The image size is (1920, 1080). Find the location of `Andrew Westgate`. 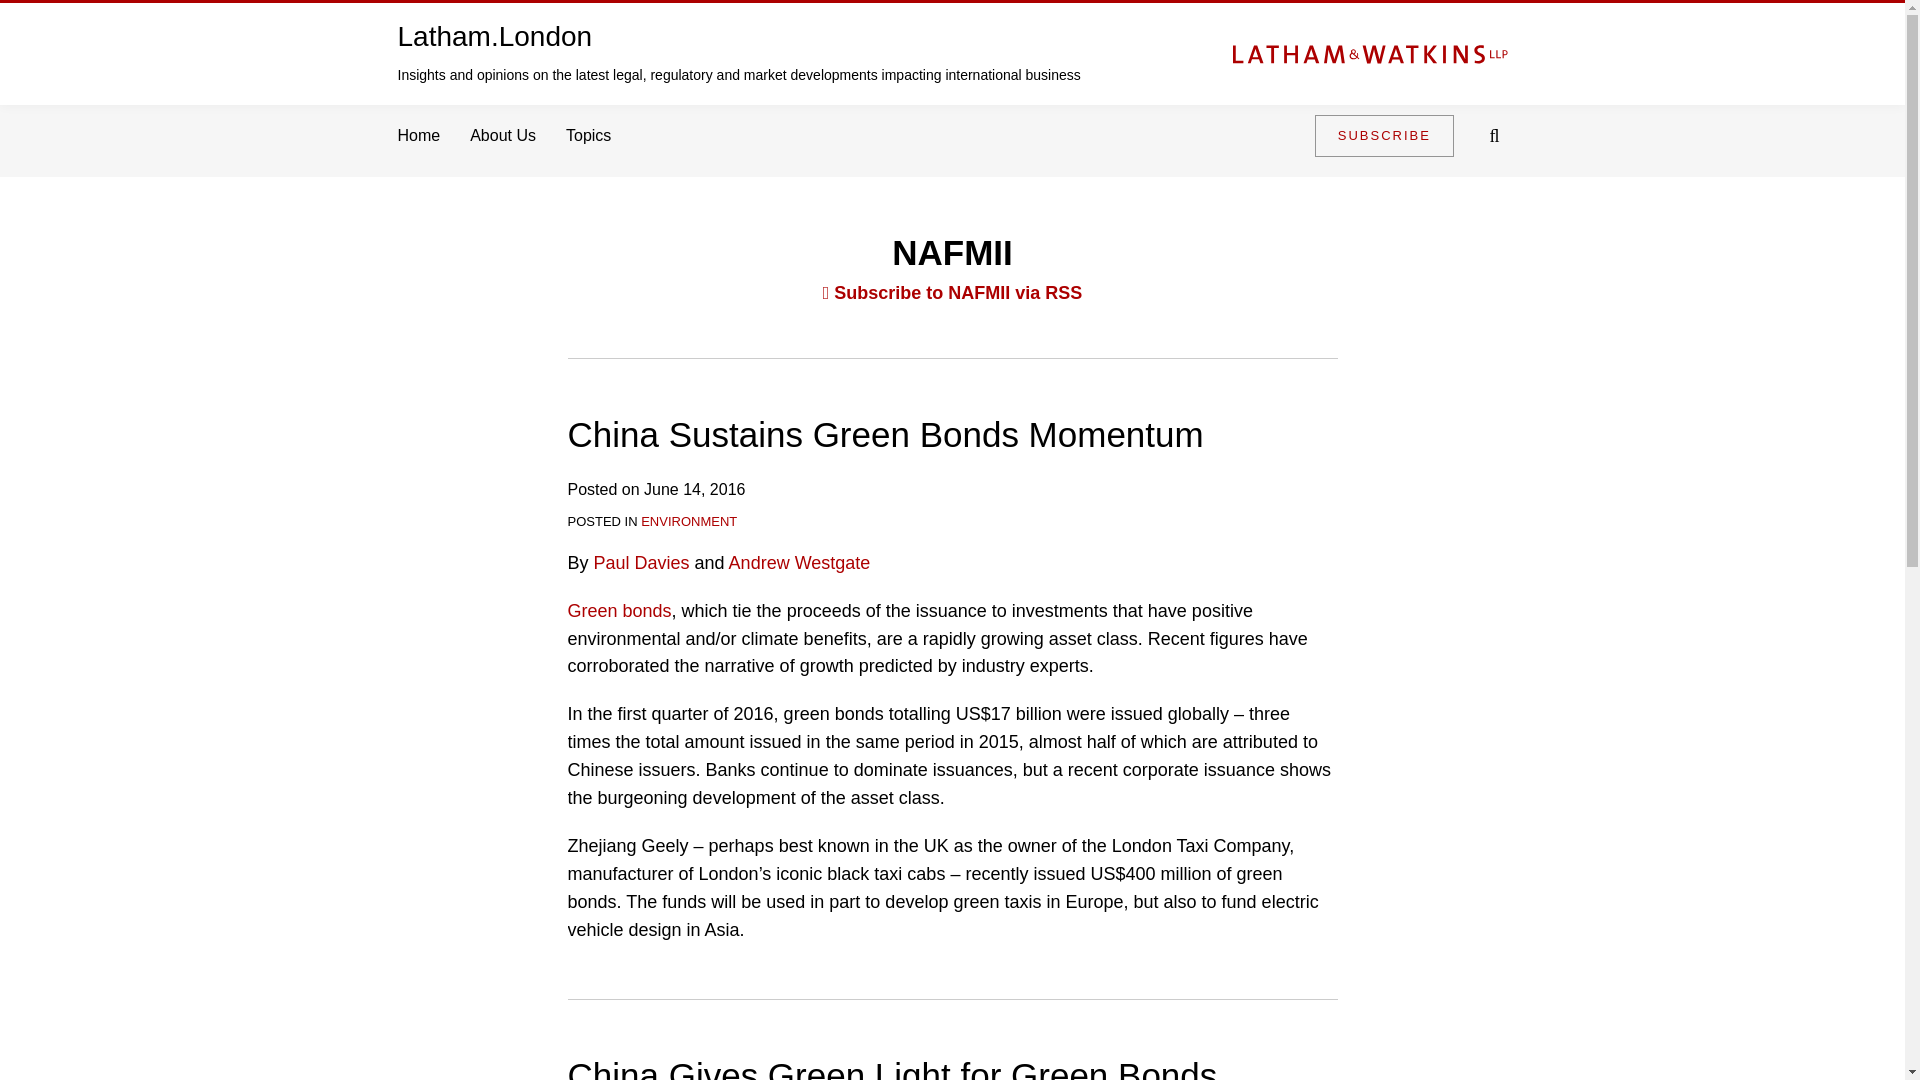

Andrew Westgate is located at coordinates (800, 562).